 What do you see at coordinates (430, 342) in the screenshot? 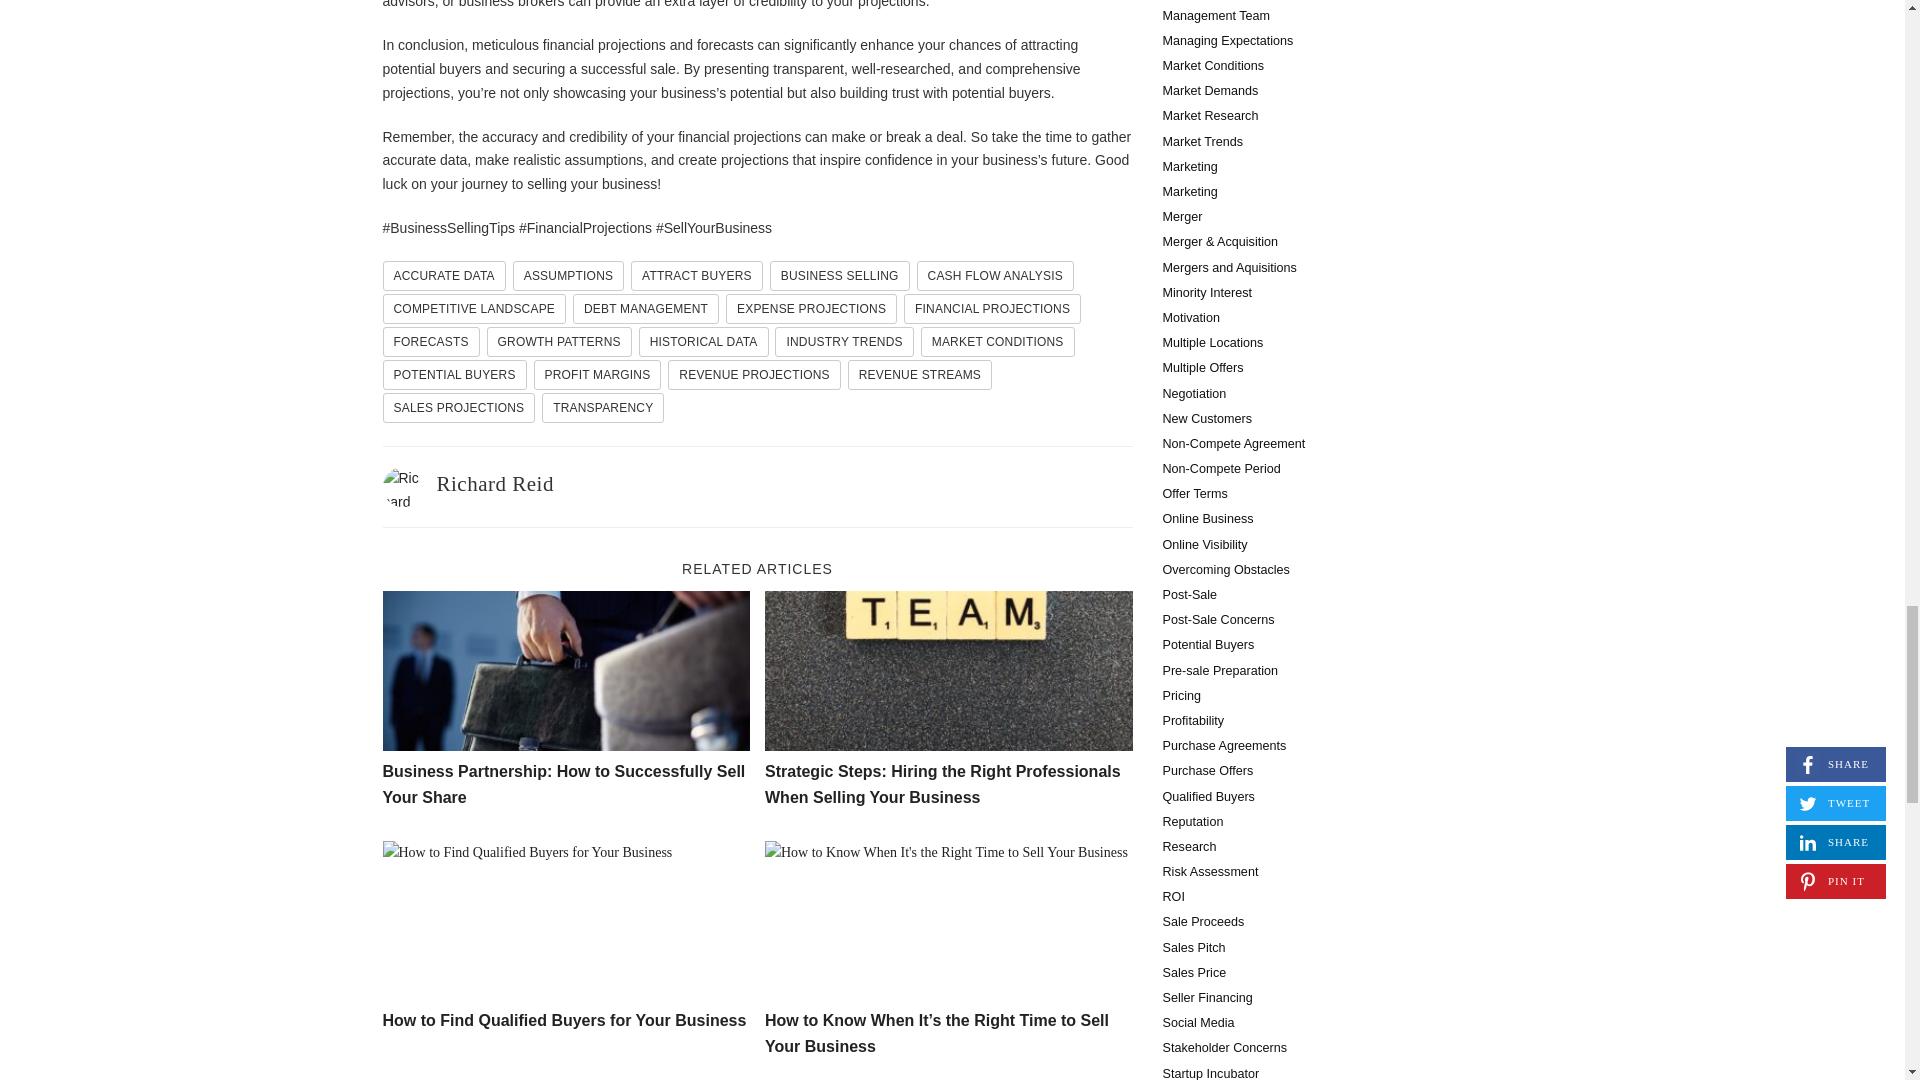
I see `forecasts Tag` at bounding box center [430, 342].